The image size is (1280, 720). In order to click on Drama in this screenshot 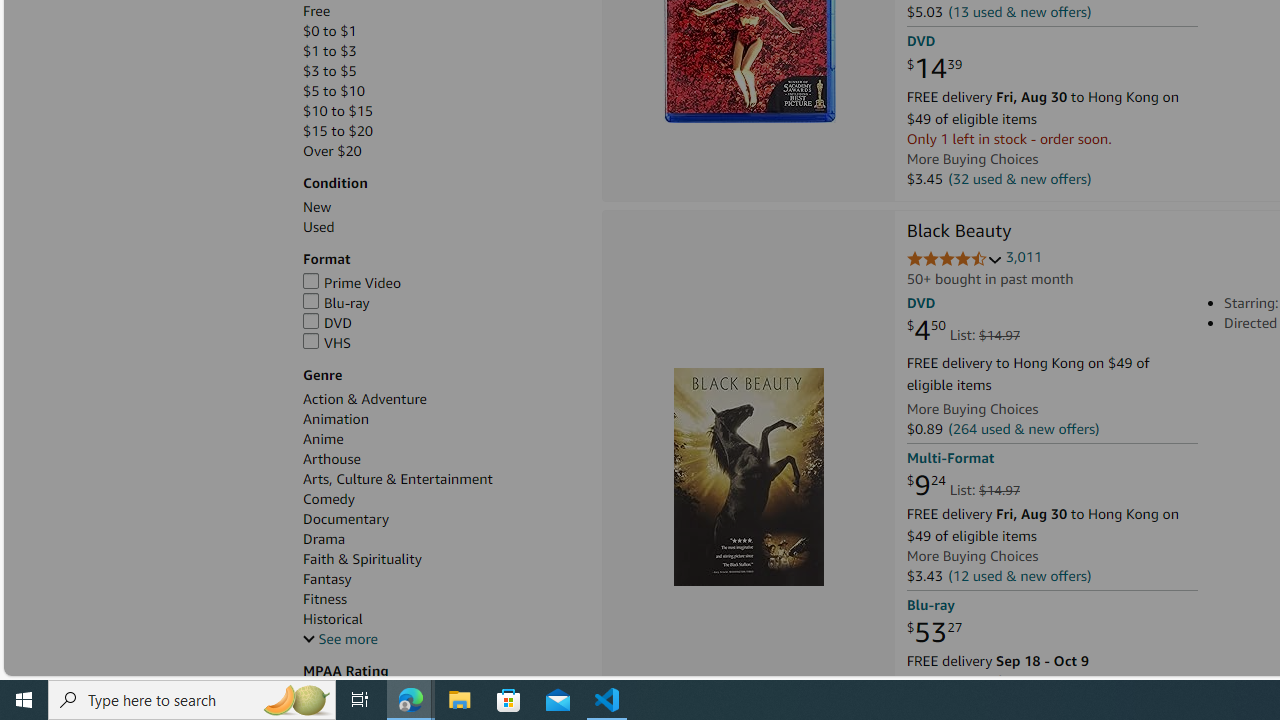, I will do `click(324, 538)`.